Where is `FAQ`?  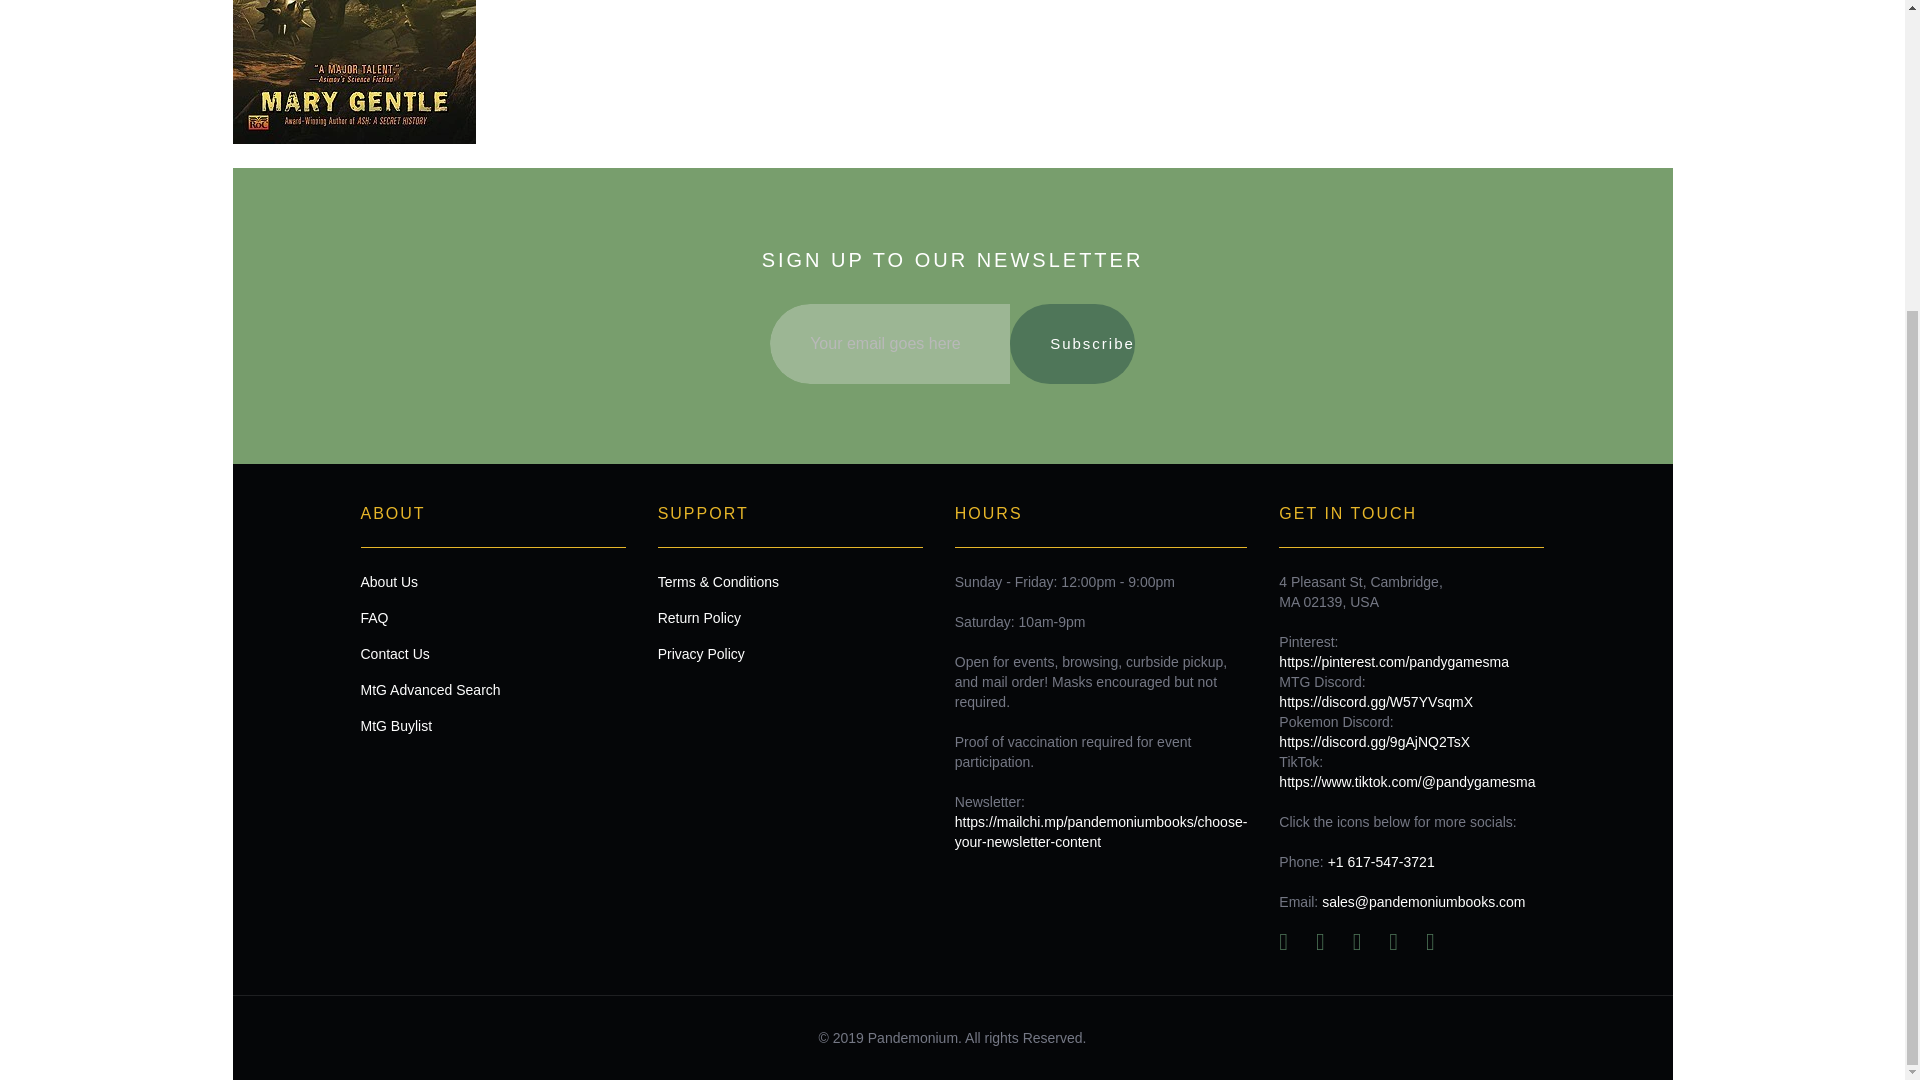
FAQ is located at coordinates (492, 618).